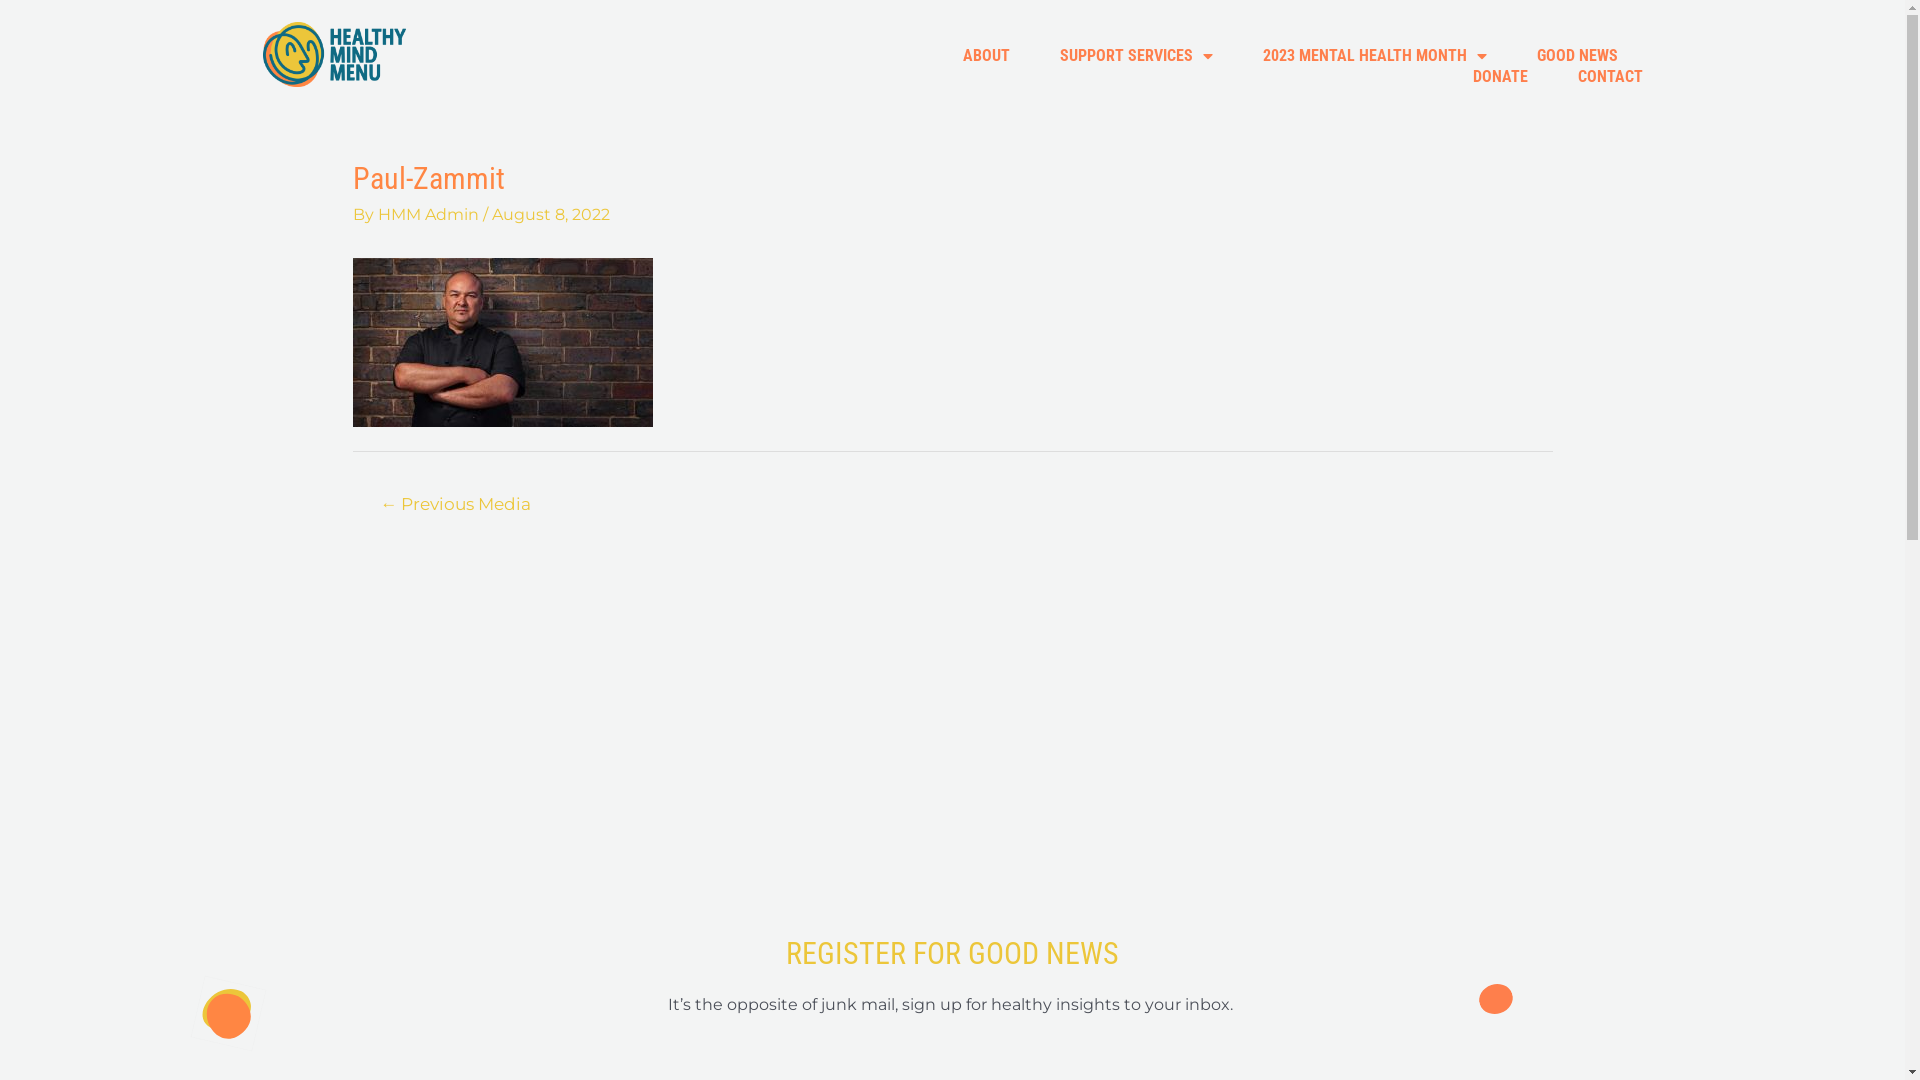 This screenshot has height=1080, width=1920. Describe the element at coordinates (1500, 76) in the screenshot. I see `DONATE` at that location.